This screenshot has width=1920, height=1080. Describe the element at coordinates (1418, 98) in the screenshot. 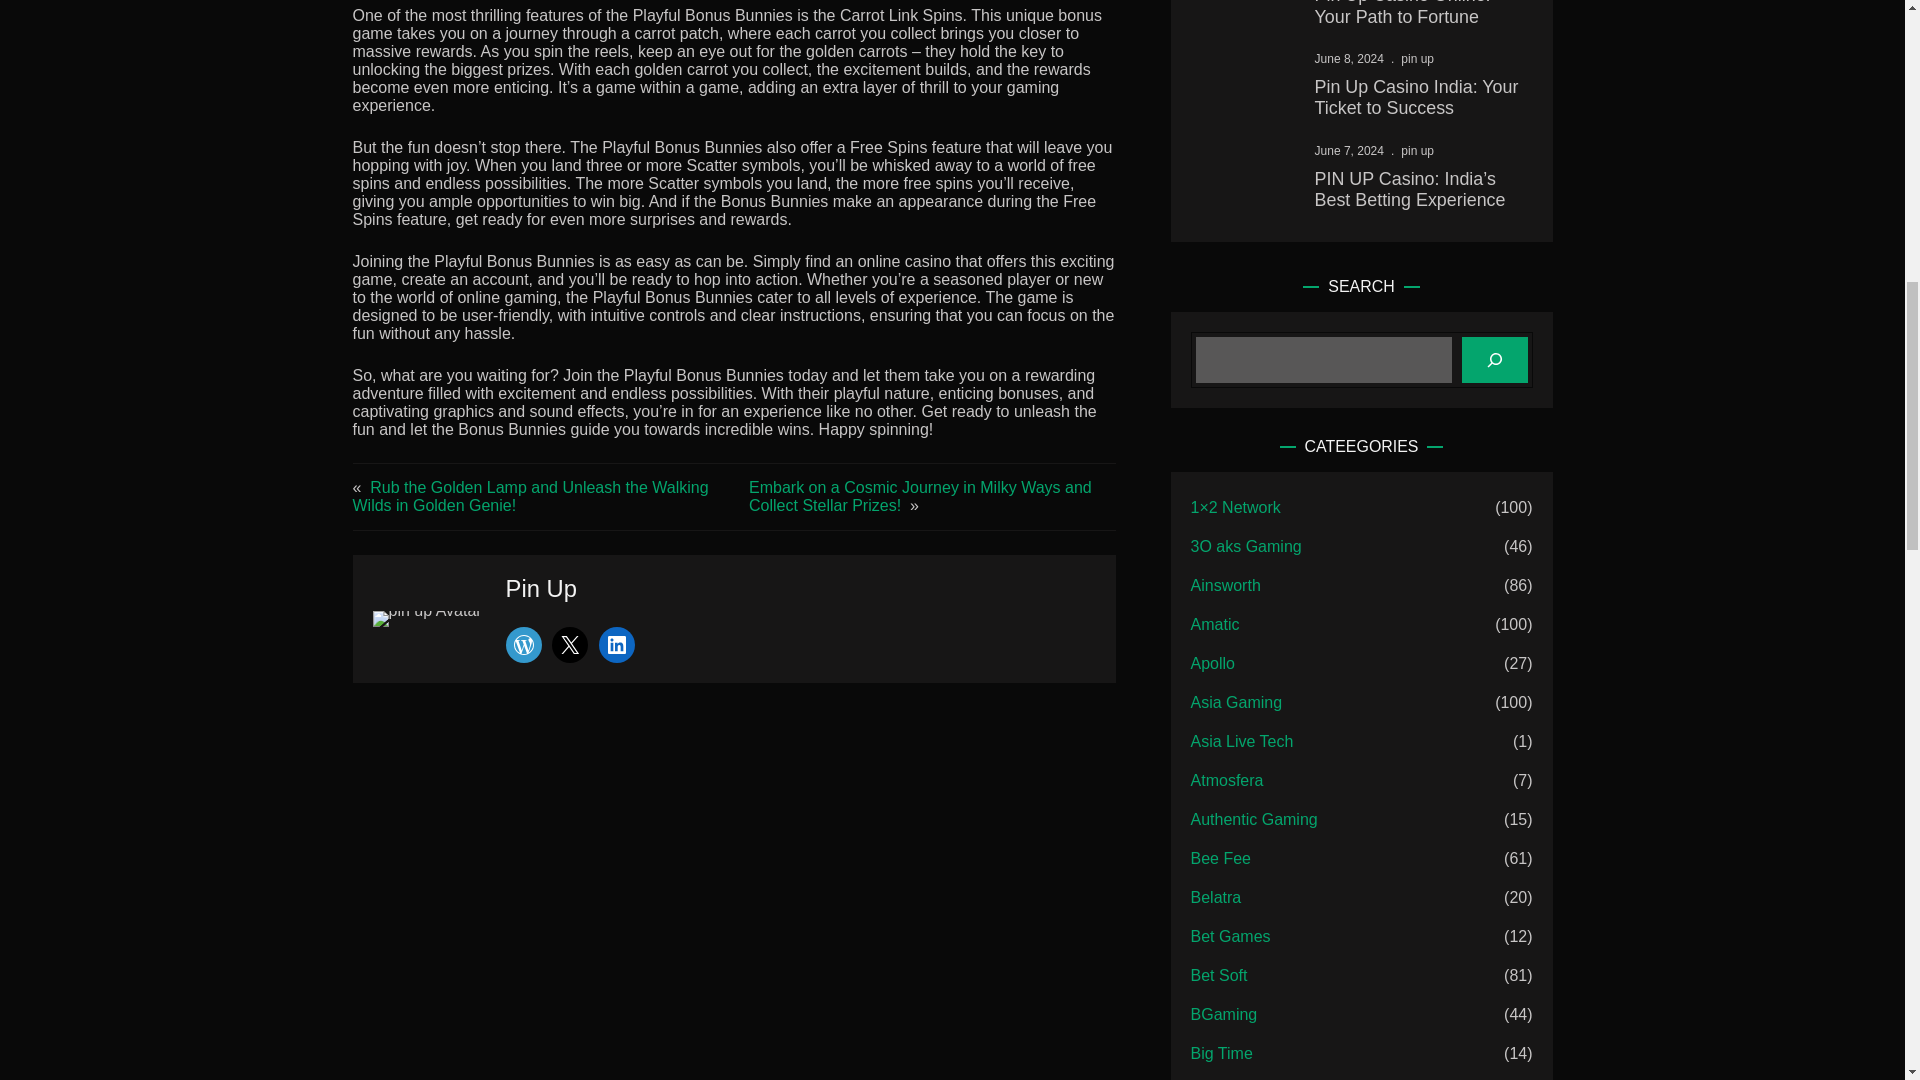

I see `Pin Up Casino India: Your Ticket to Success` at that location.